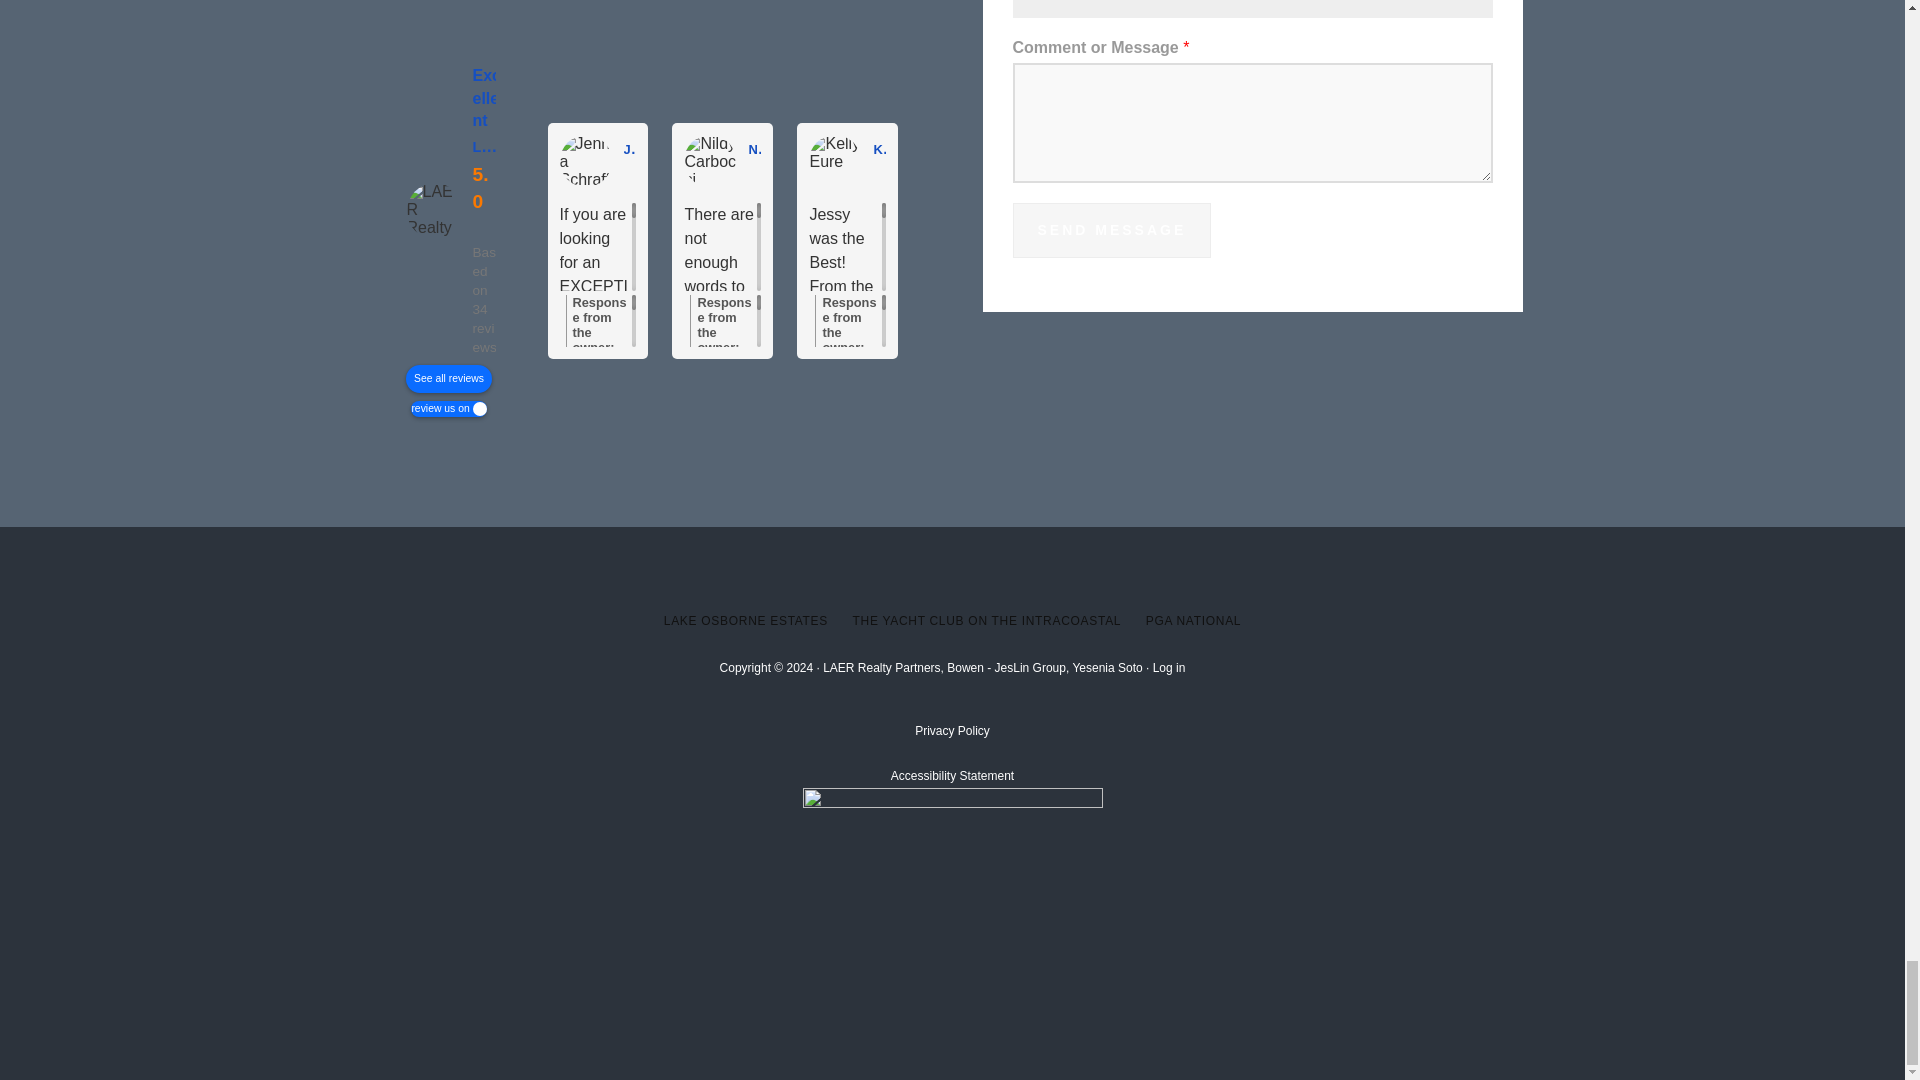 The width and height of the screenshot is (1920, 1080). I want to click on Jenna Schraffa, so click(586, 160).